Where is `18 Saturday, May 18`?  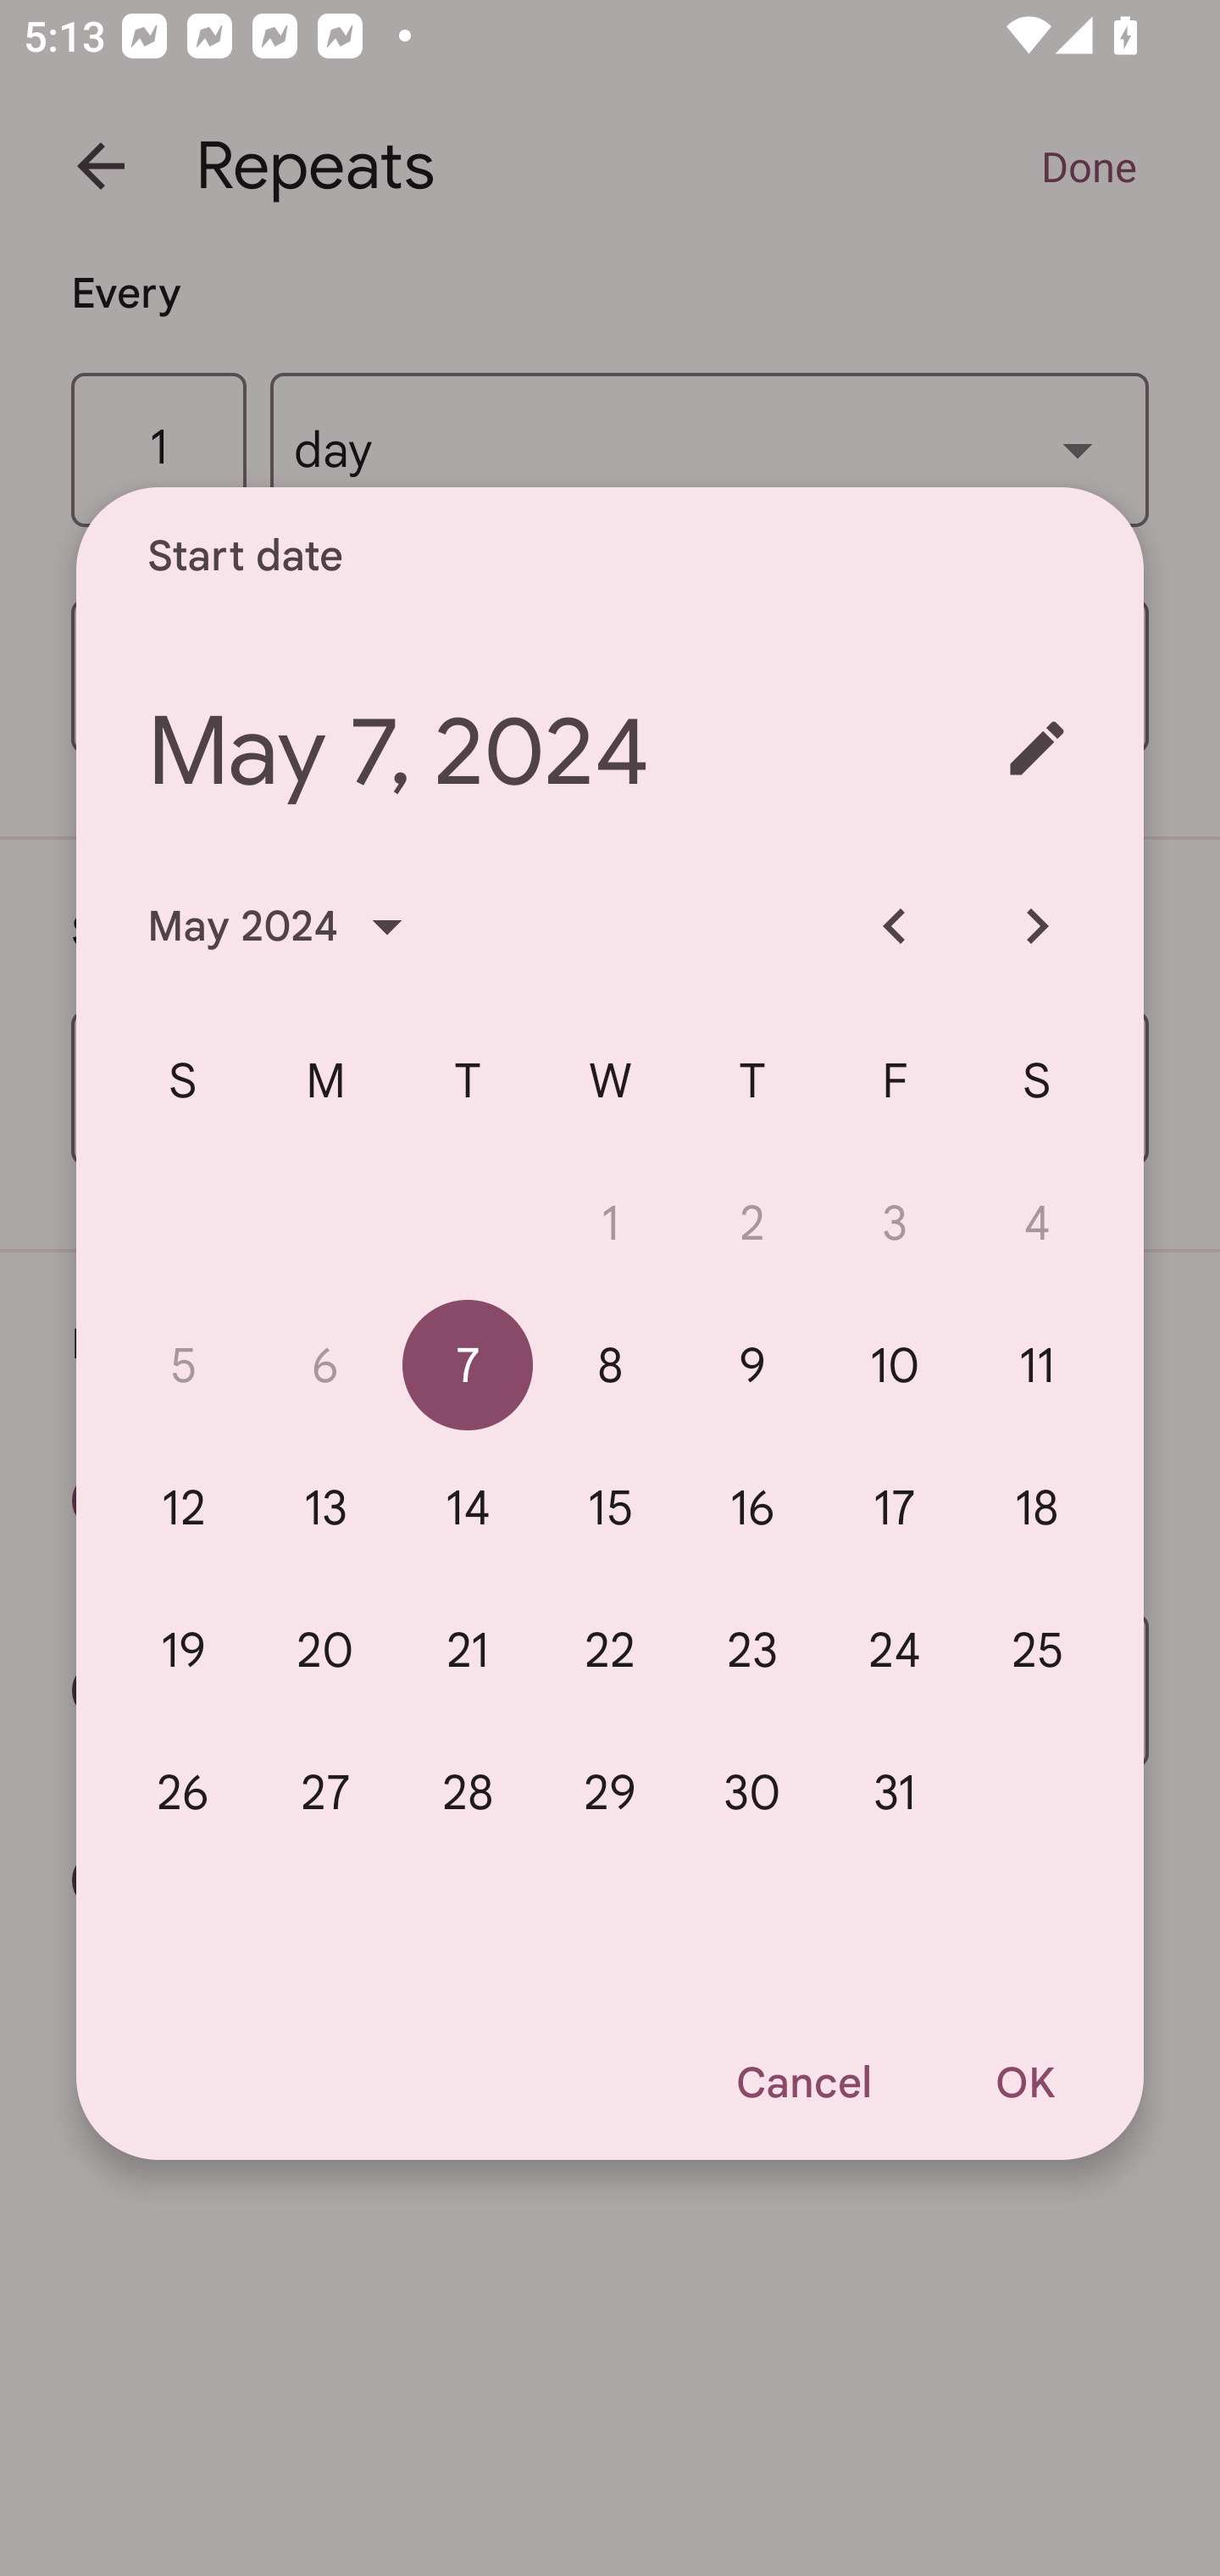
18 Saturday, May 18 is located at coordinates (1037, 1508).